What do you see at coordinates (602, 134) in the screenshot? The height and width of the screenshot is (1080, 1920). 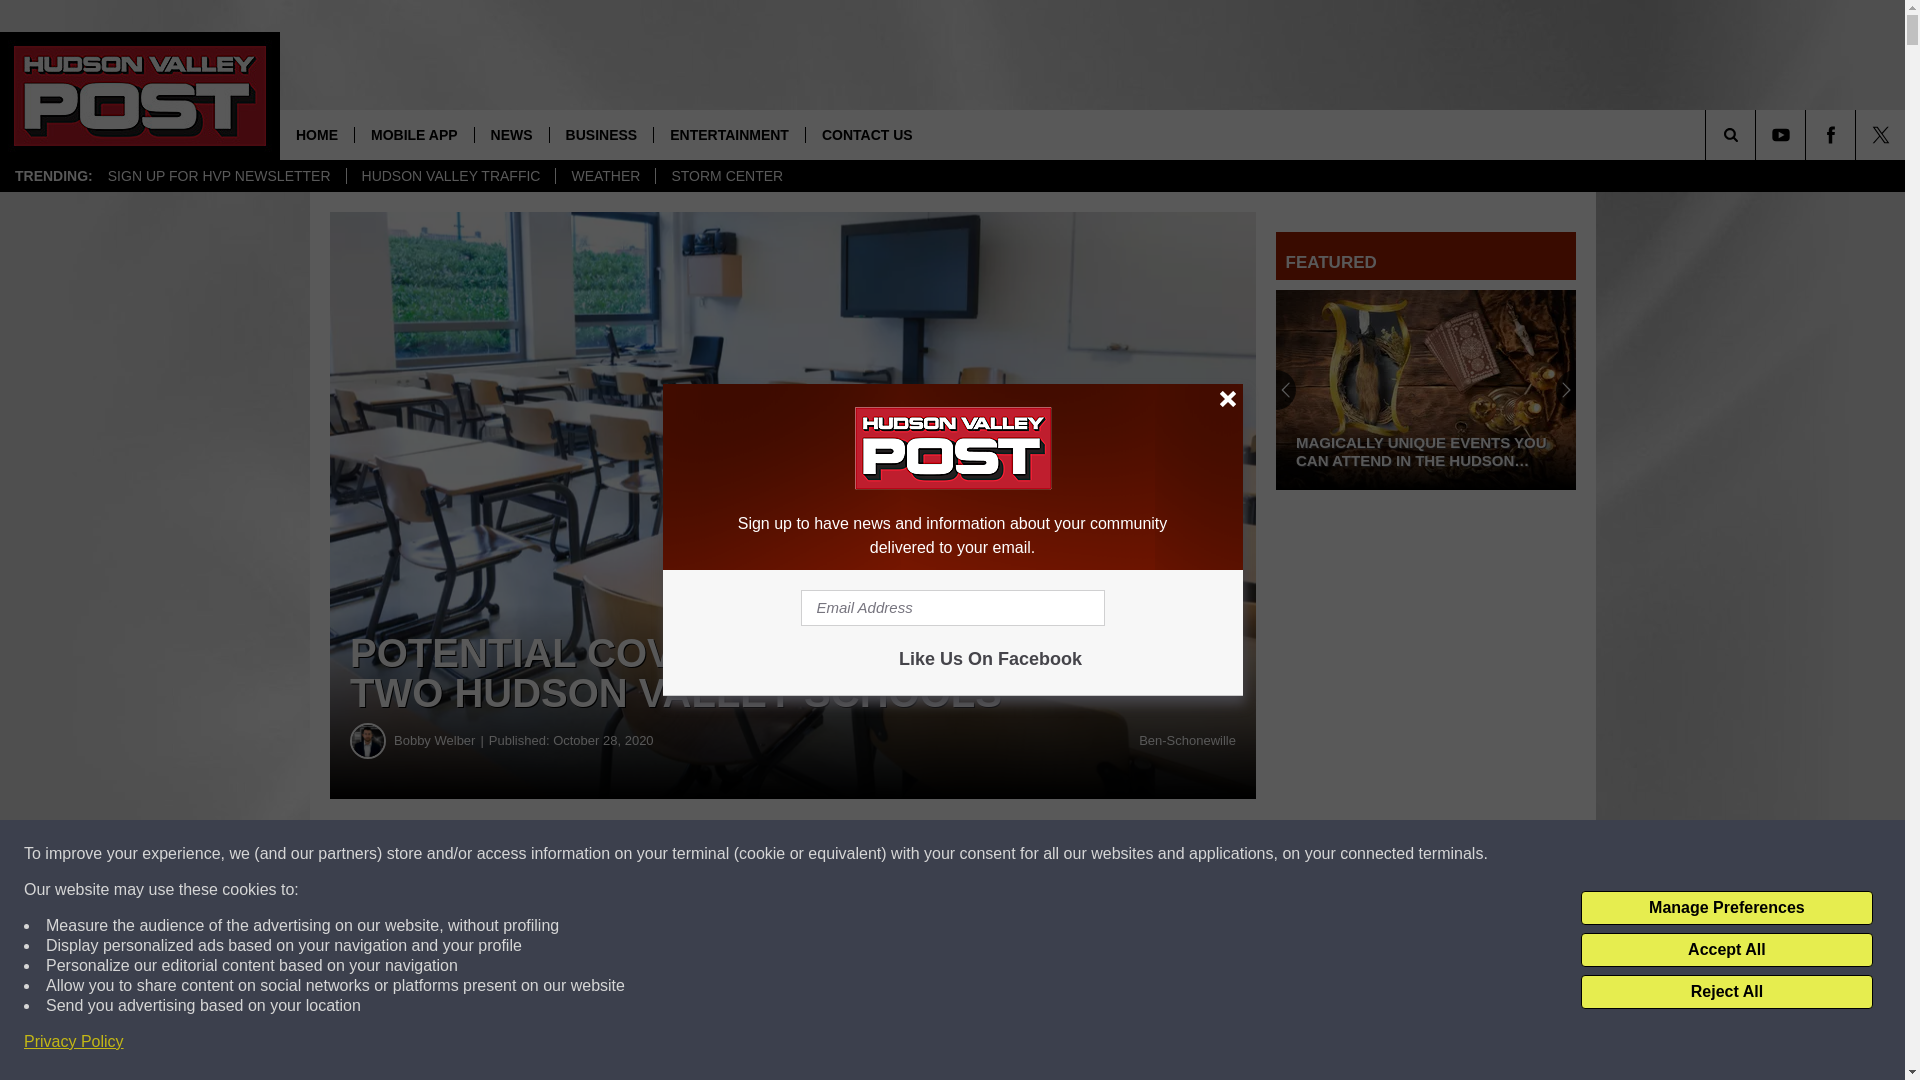 I see `BUSINESS` at bounding box center [602, 134].